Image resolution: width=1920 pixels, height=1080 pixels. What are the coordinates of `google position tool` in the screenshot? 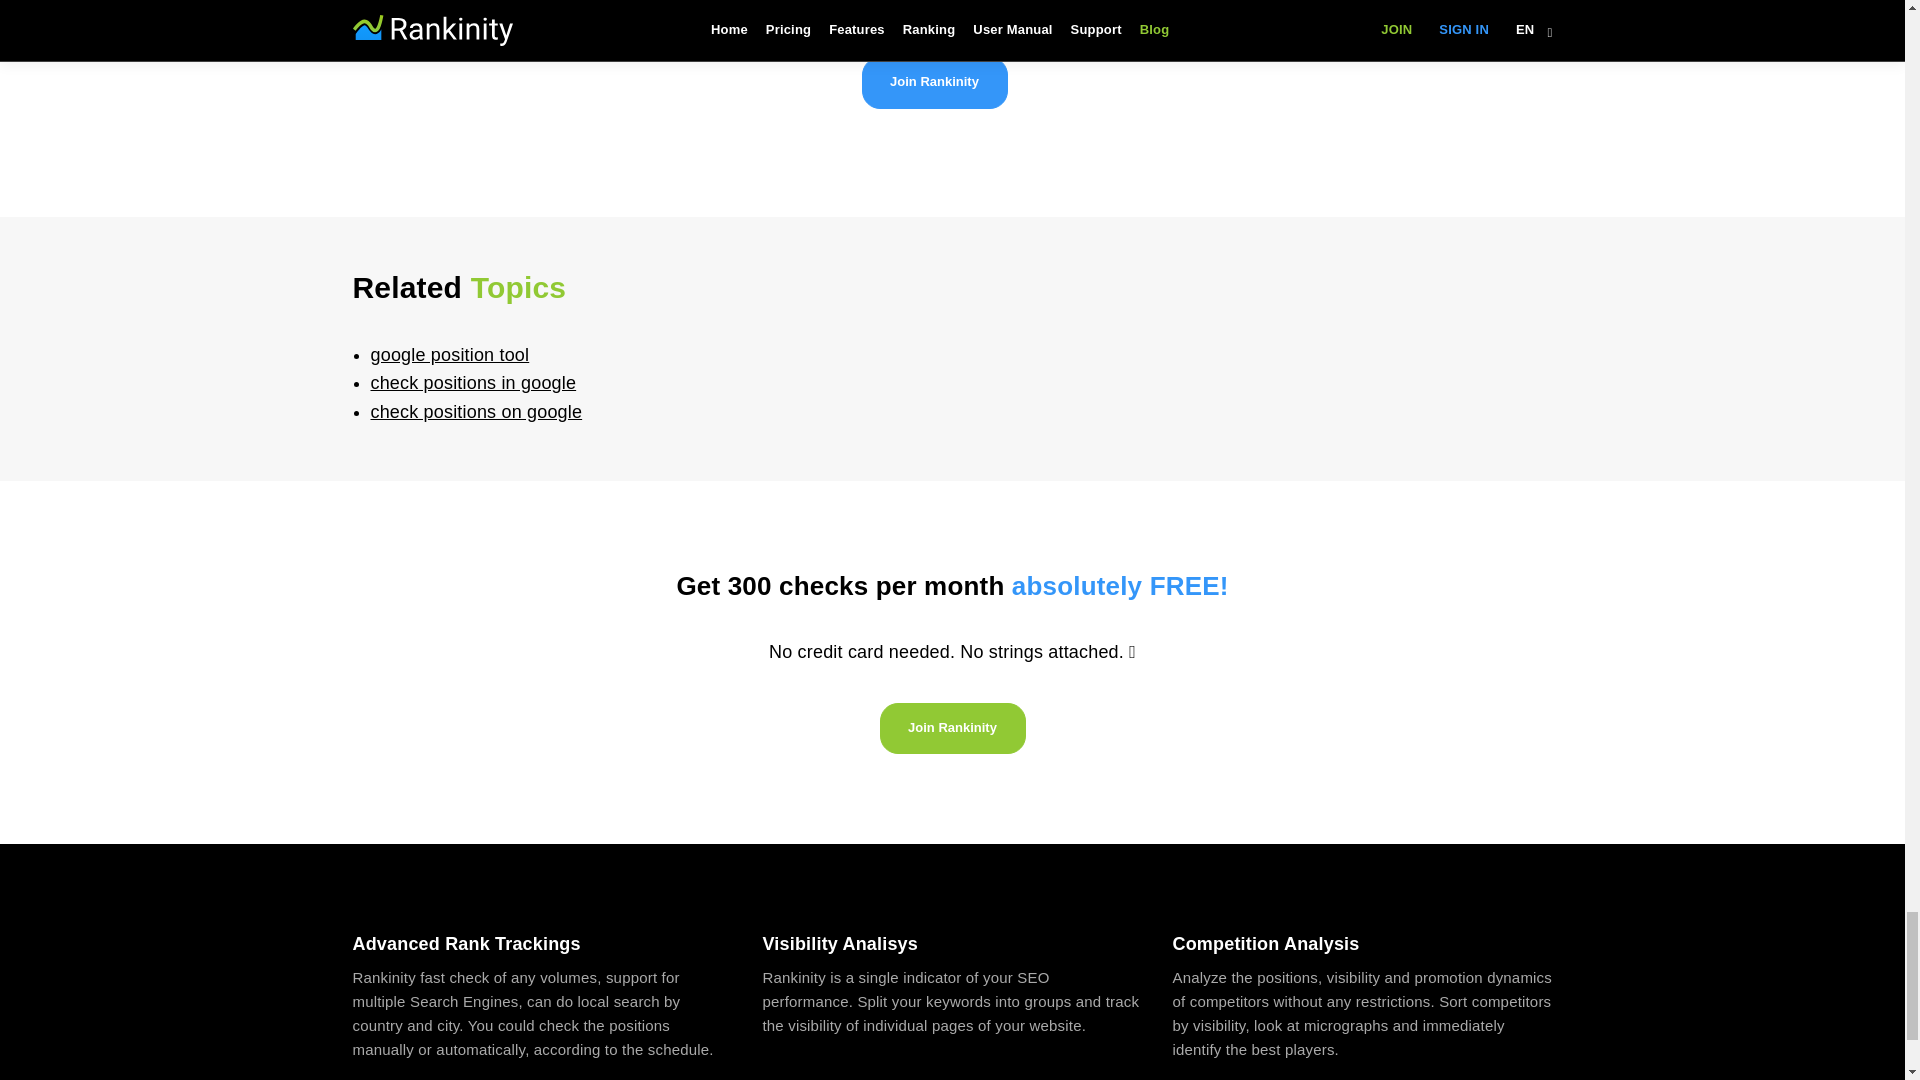 It's located at (450, 354).